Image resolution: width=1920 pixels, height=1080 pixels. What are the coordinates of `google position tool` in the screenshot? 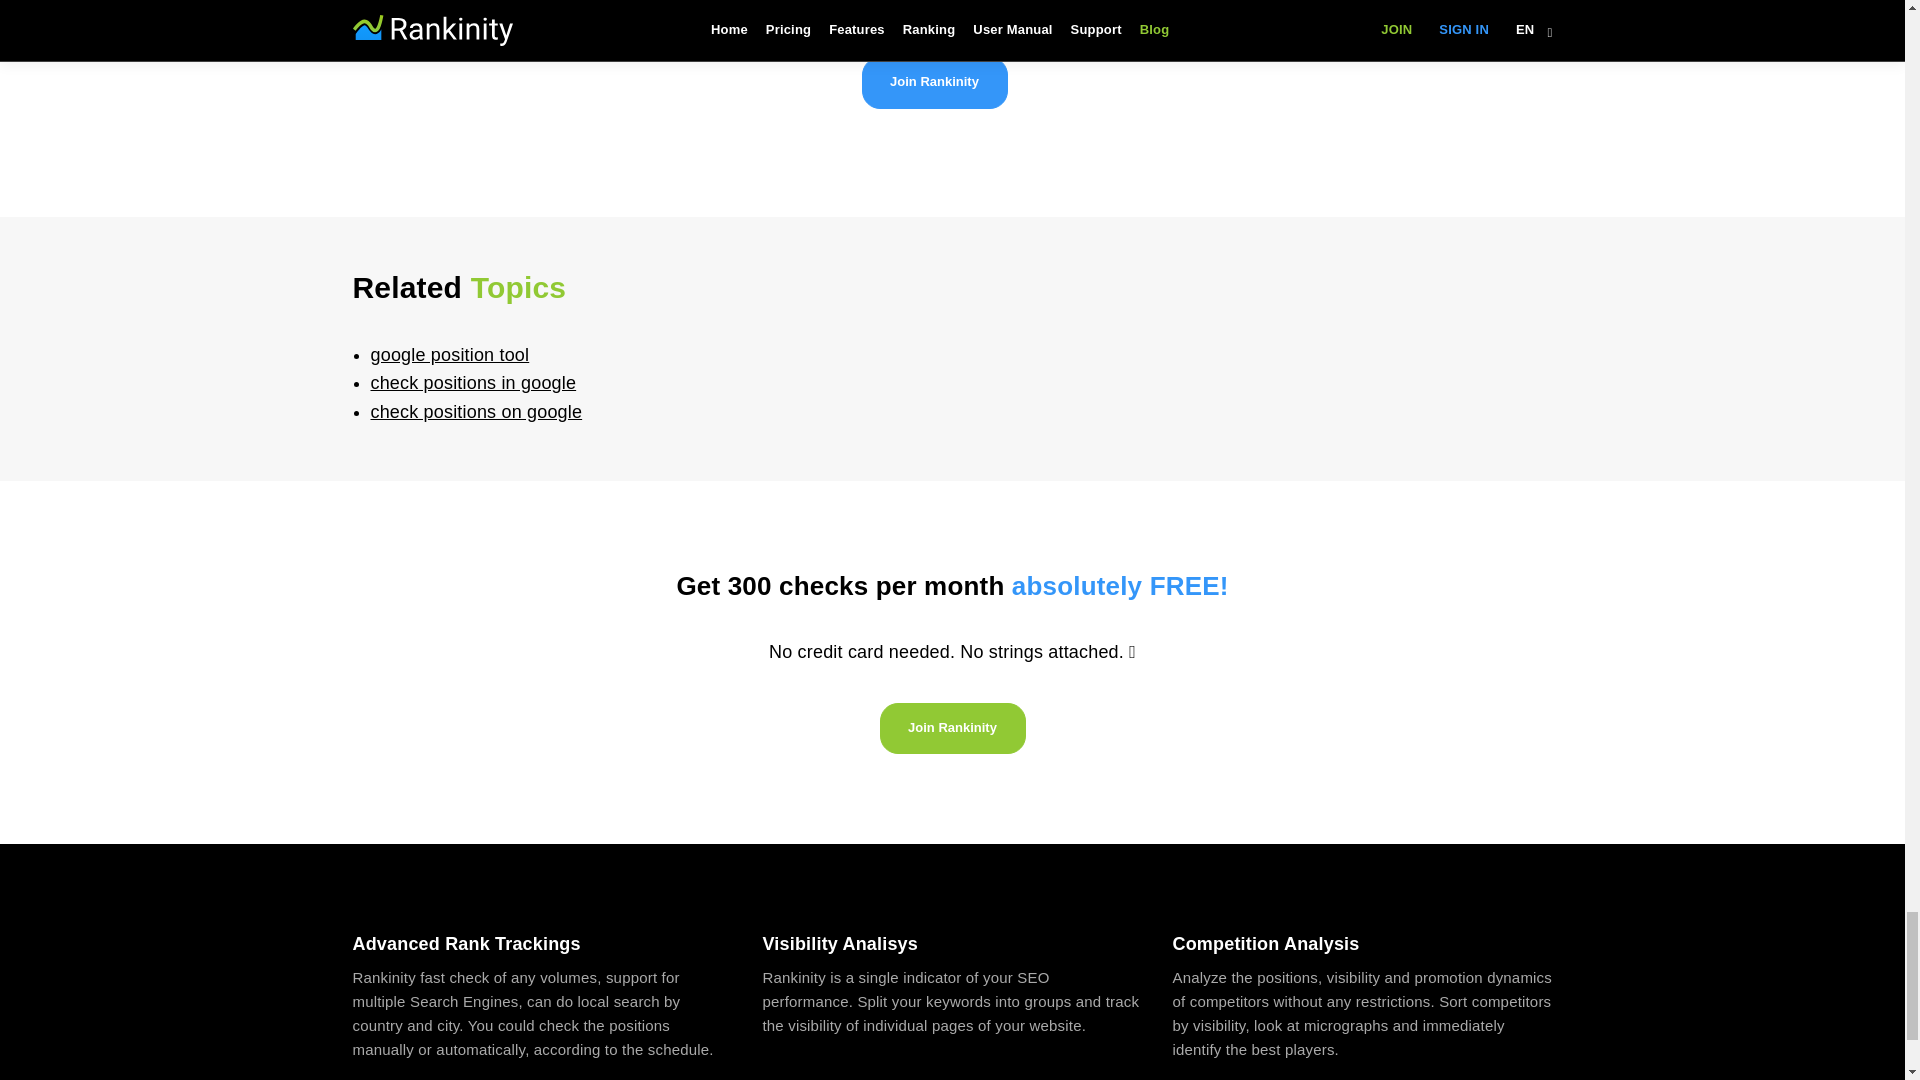 It's located at (450, 354).